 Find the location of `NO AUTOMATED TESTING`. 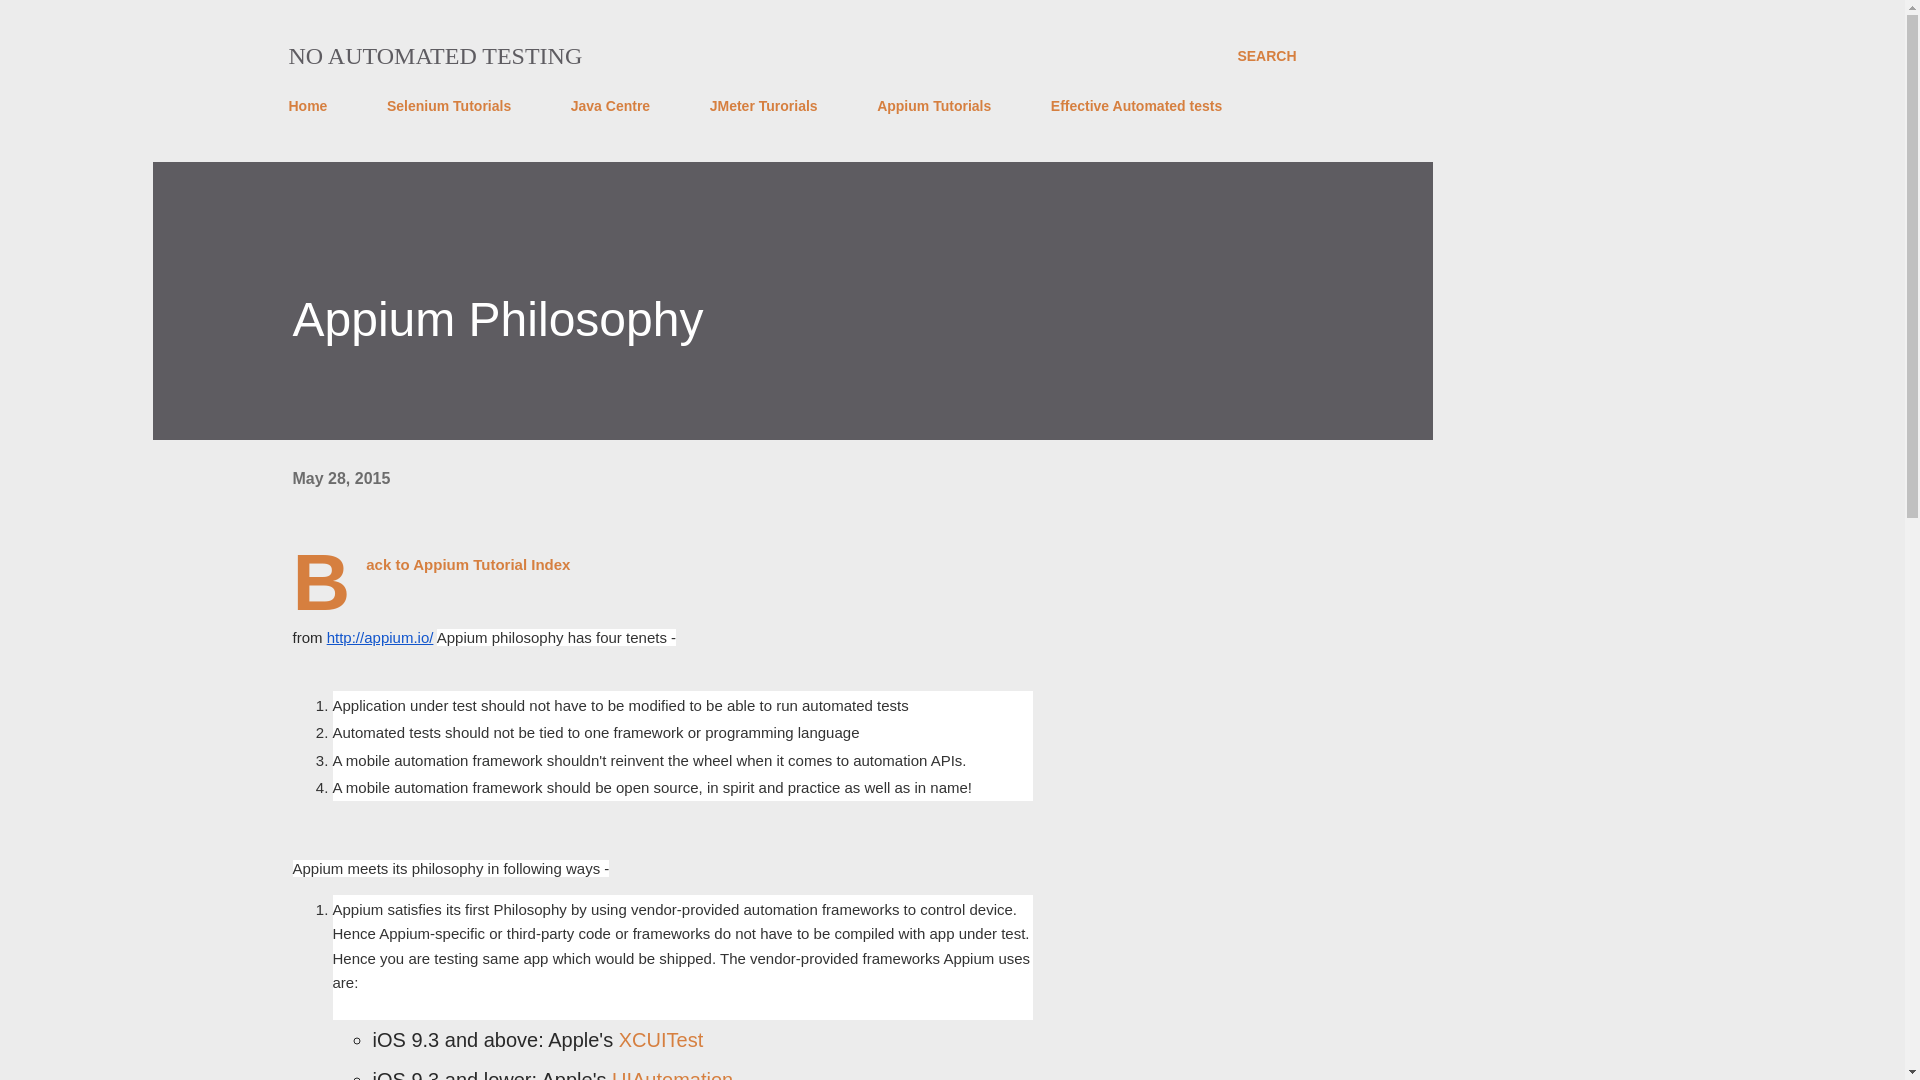

NO AUTOMATED TESTING is located at coordinates (434, 56).